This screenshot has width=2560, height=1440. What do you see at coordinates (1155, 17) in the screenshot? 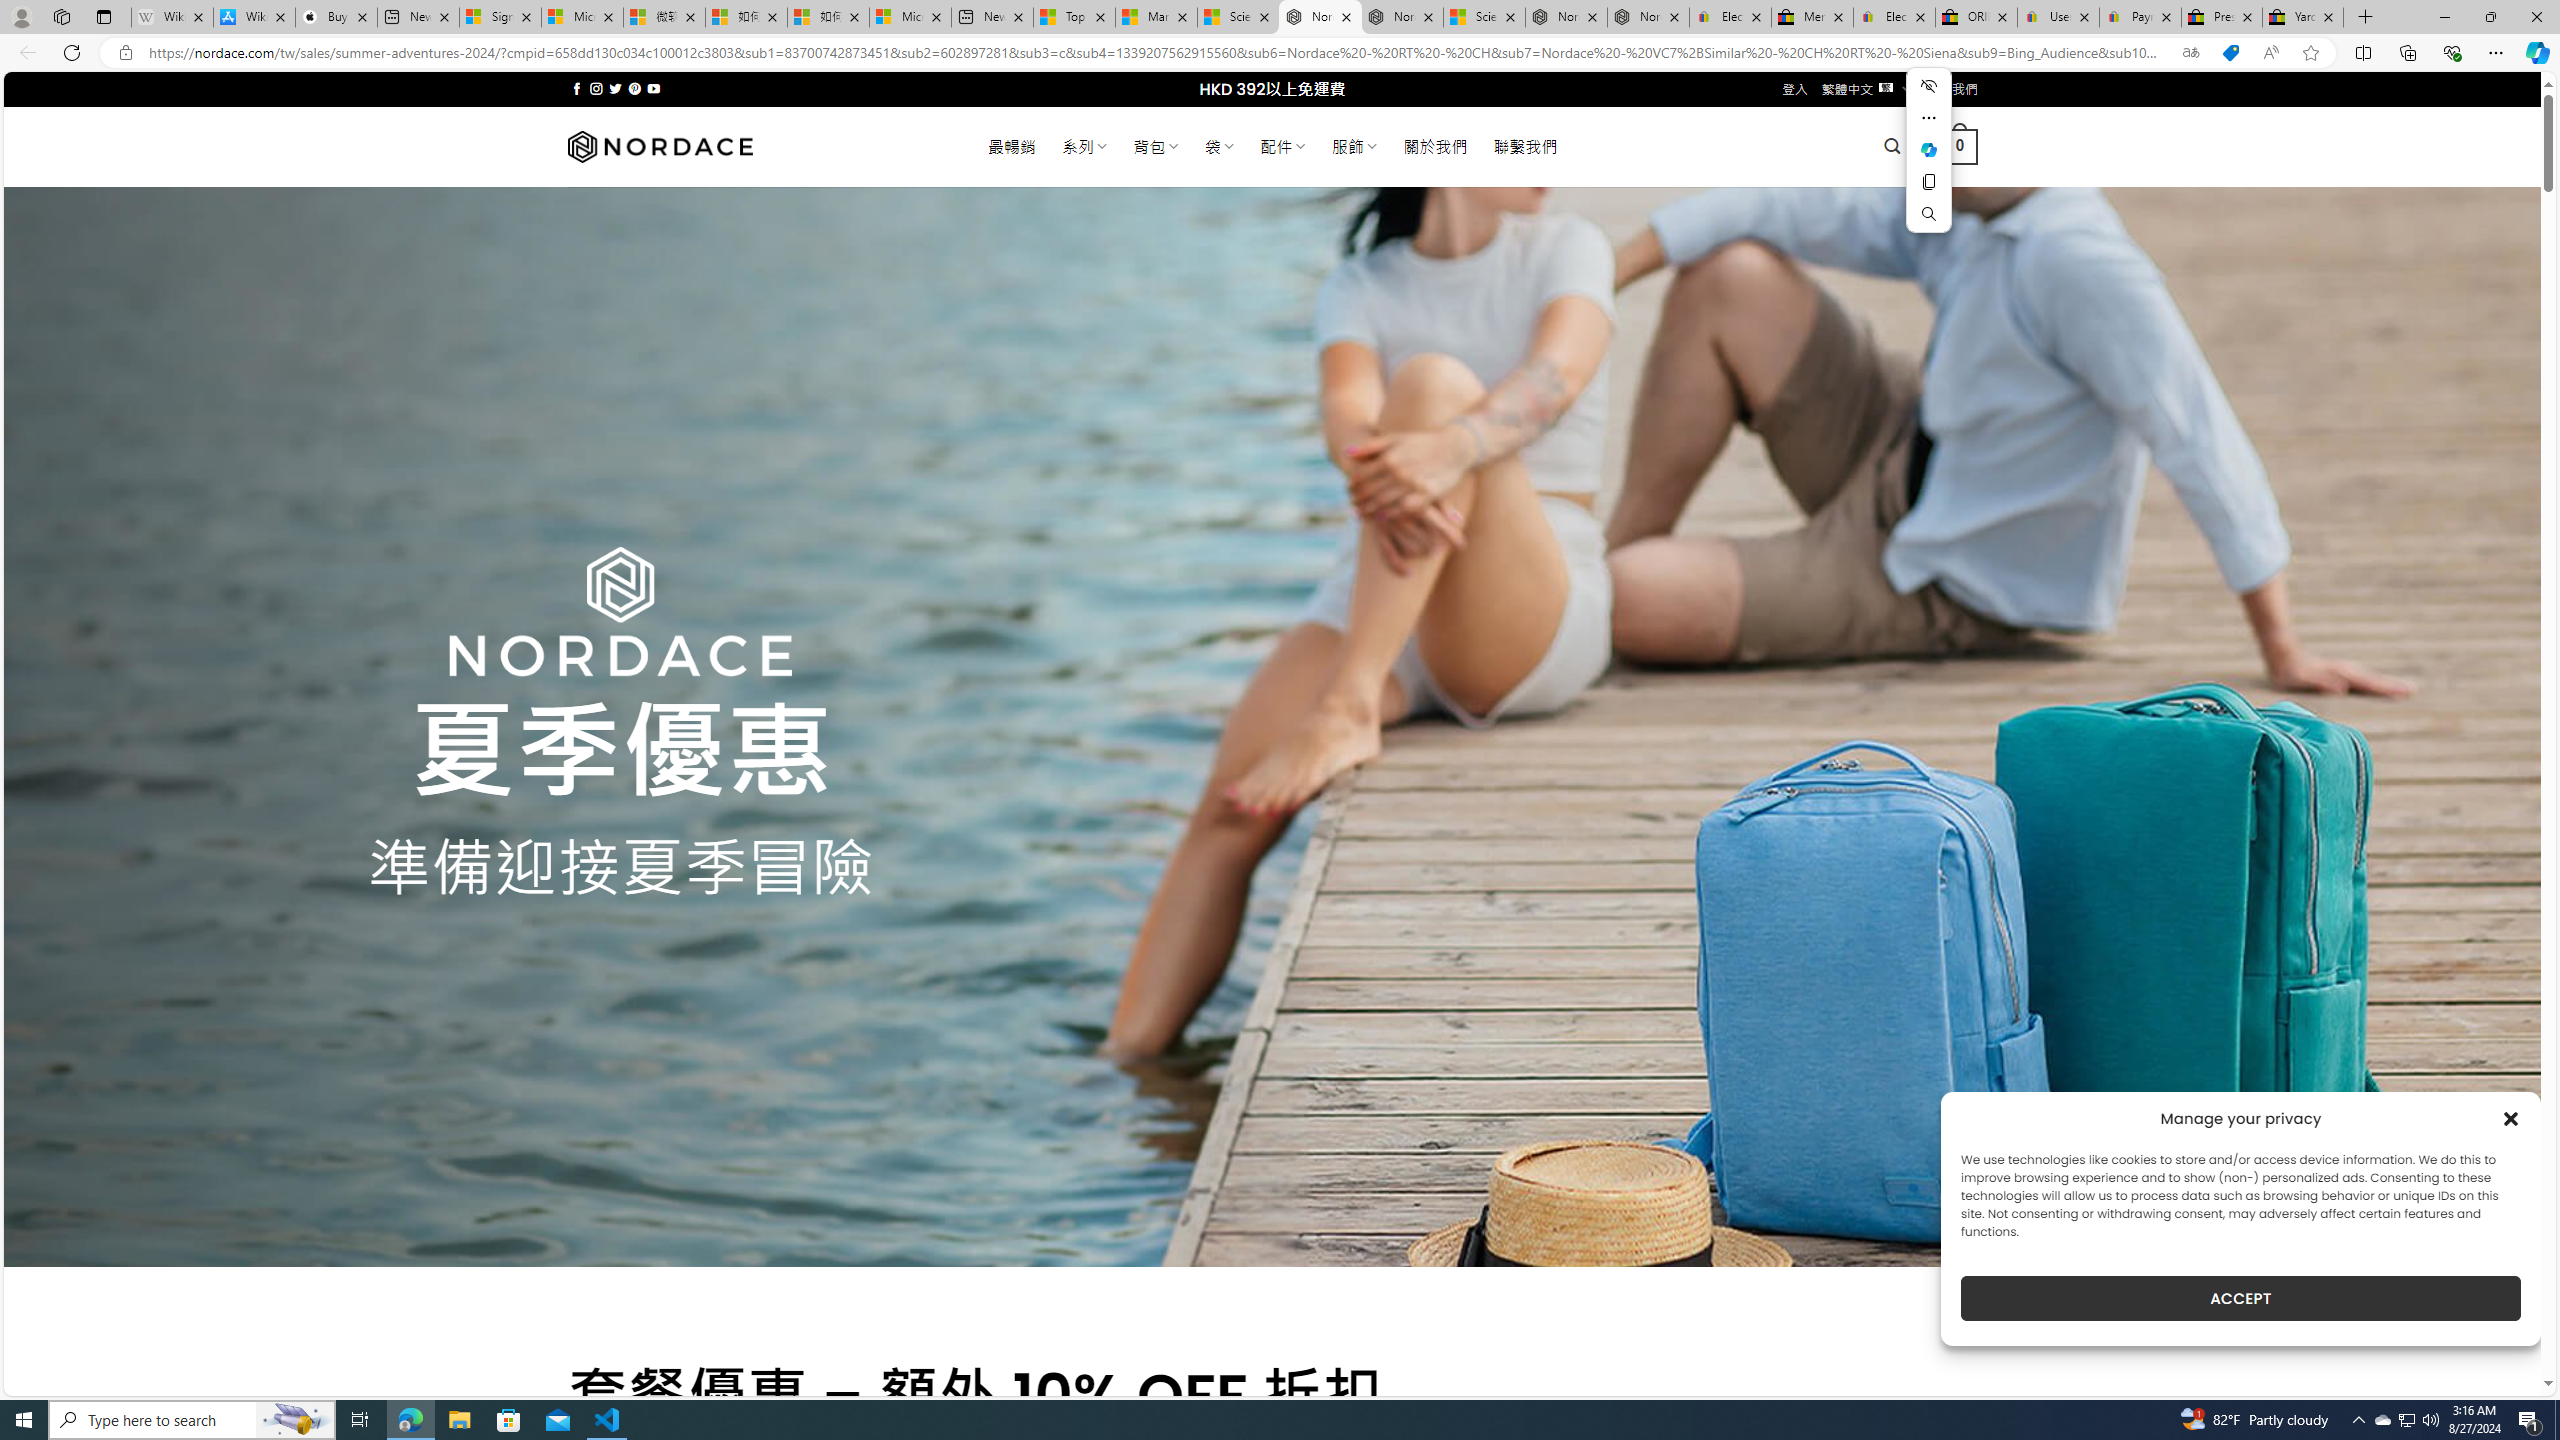
I see `Marine life - MSN` at bounding box center [1155, 17].